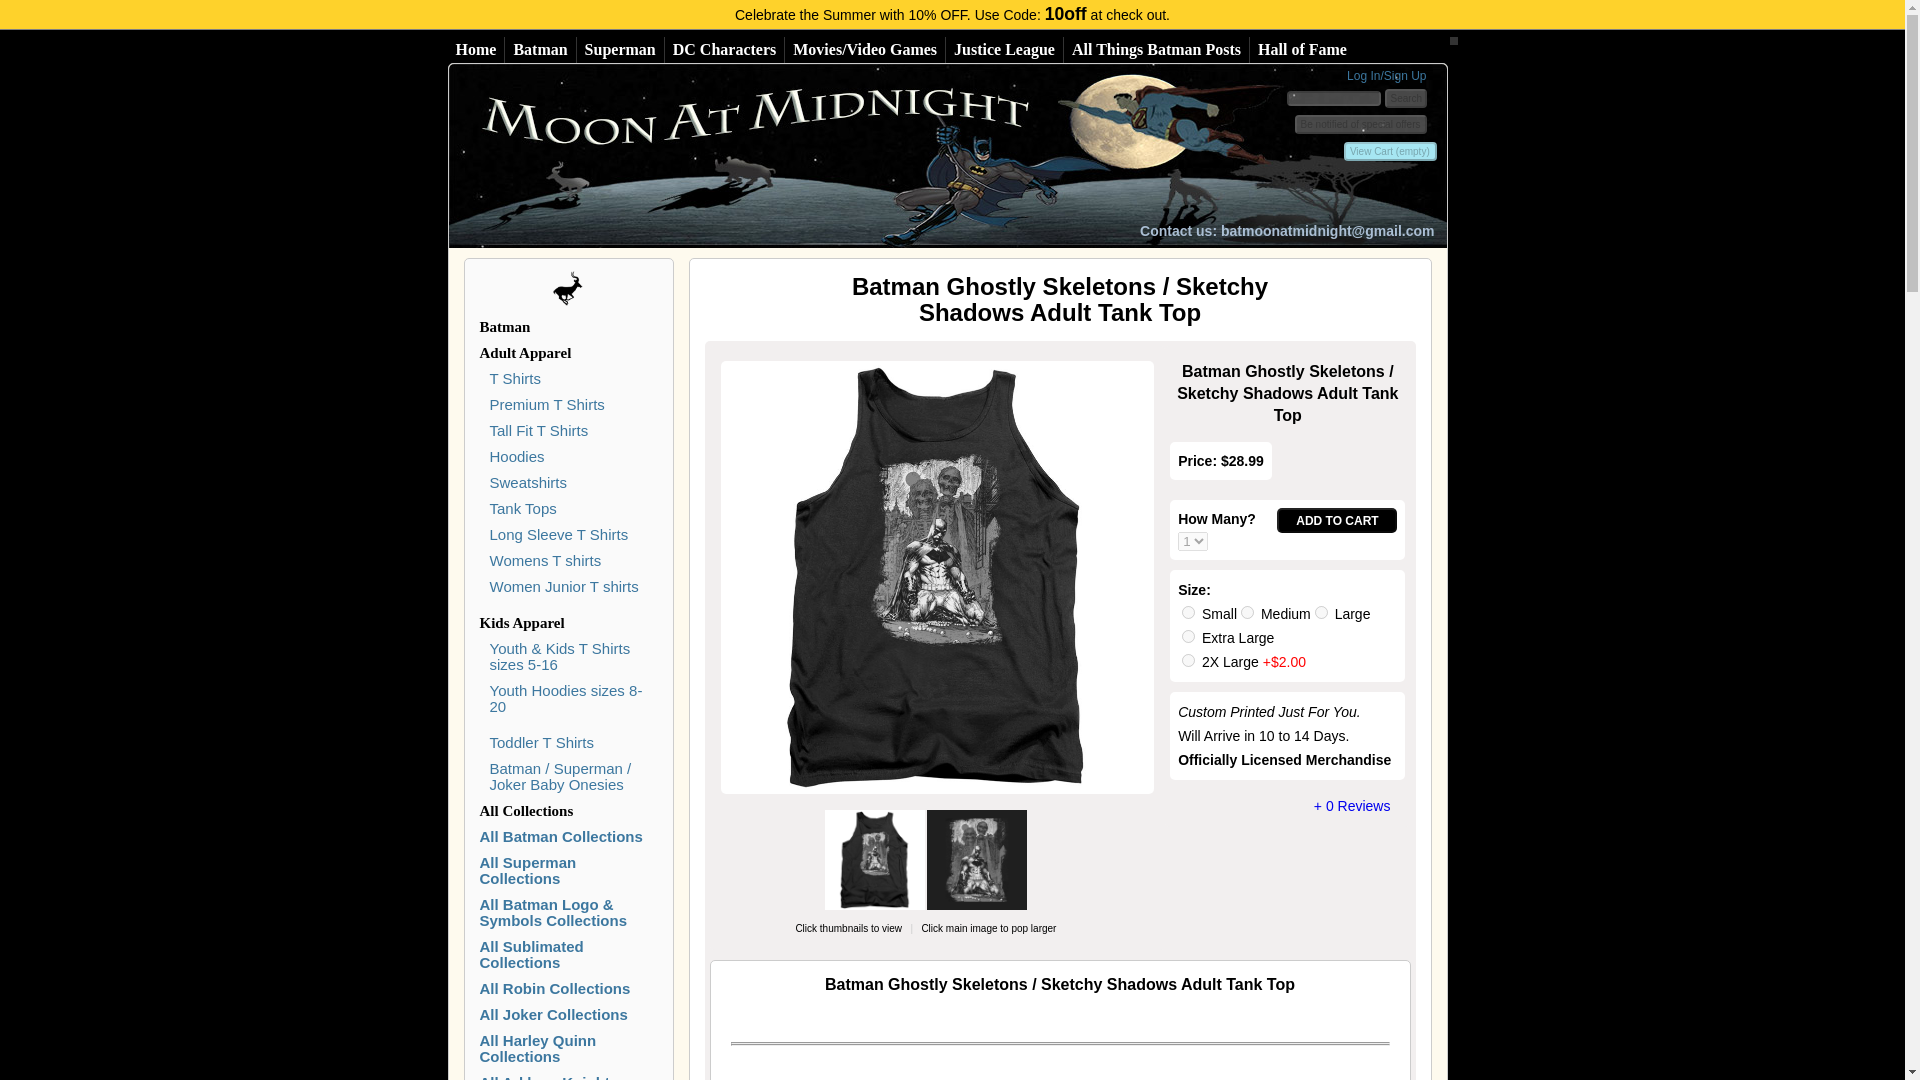 Image resolution: width=1920 pixels, height=1080 pixels. I want to click on All Things Batman Posts, so click(1156, 49).